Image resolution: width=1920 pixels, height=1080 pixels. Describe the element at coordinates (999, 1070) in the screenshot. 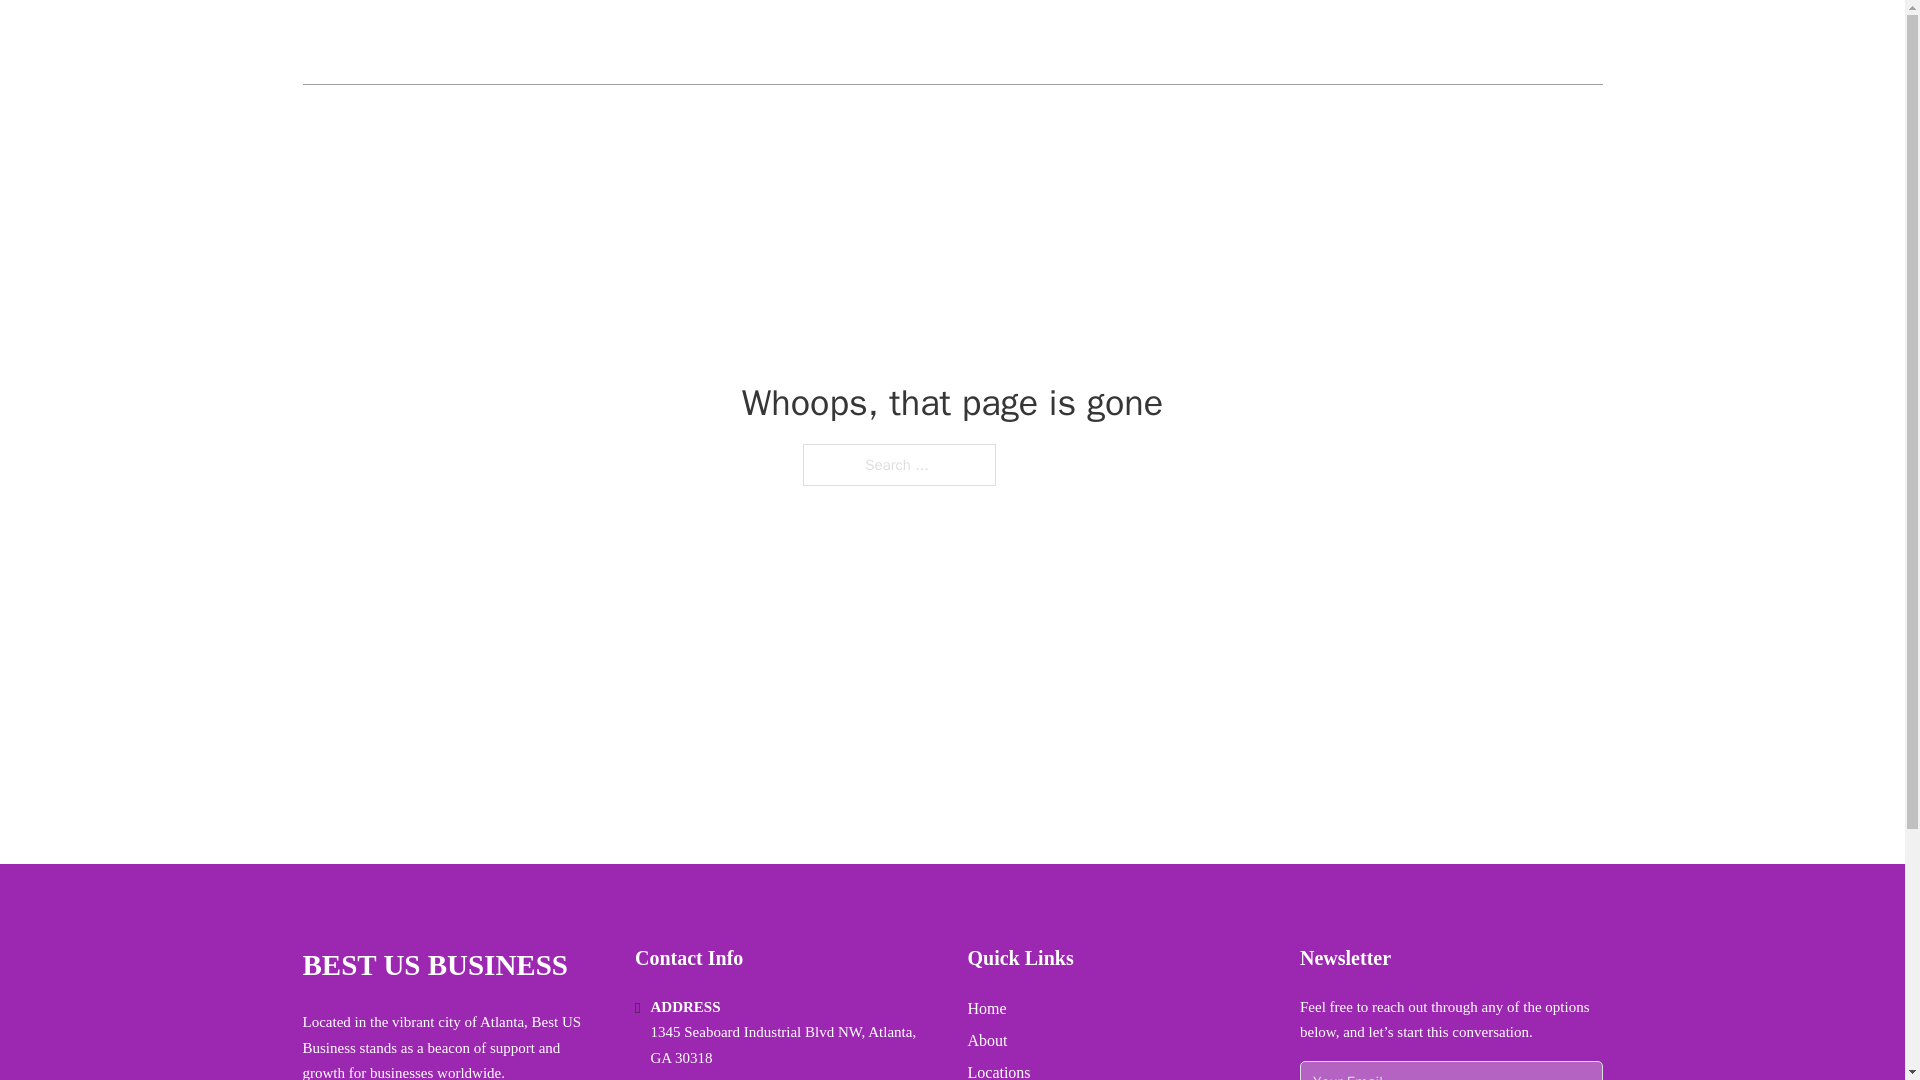

I see `Locations` at that location.